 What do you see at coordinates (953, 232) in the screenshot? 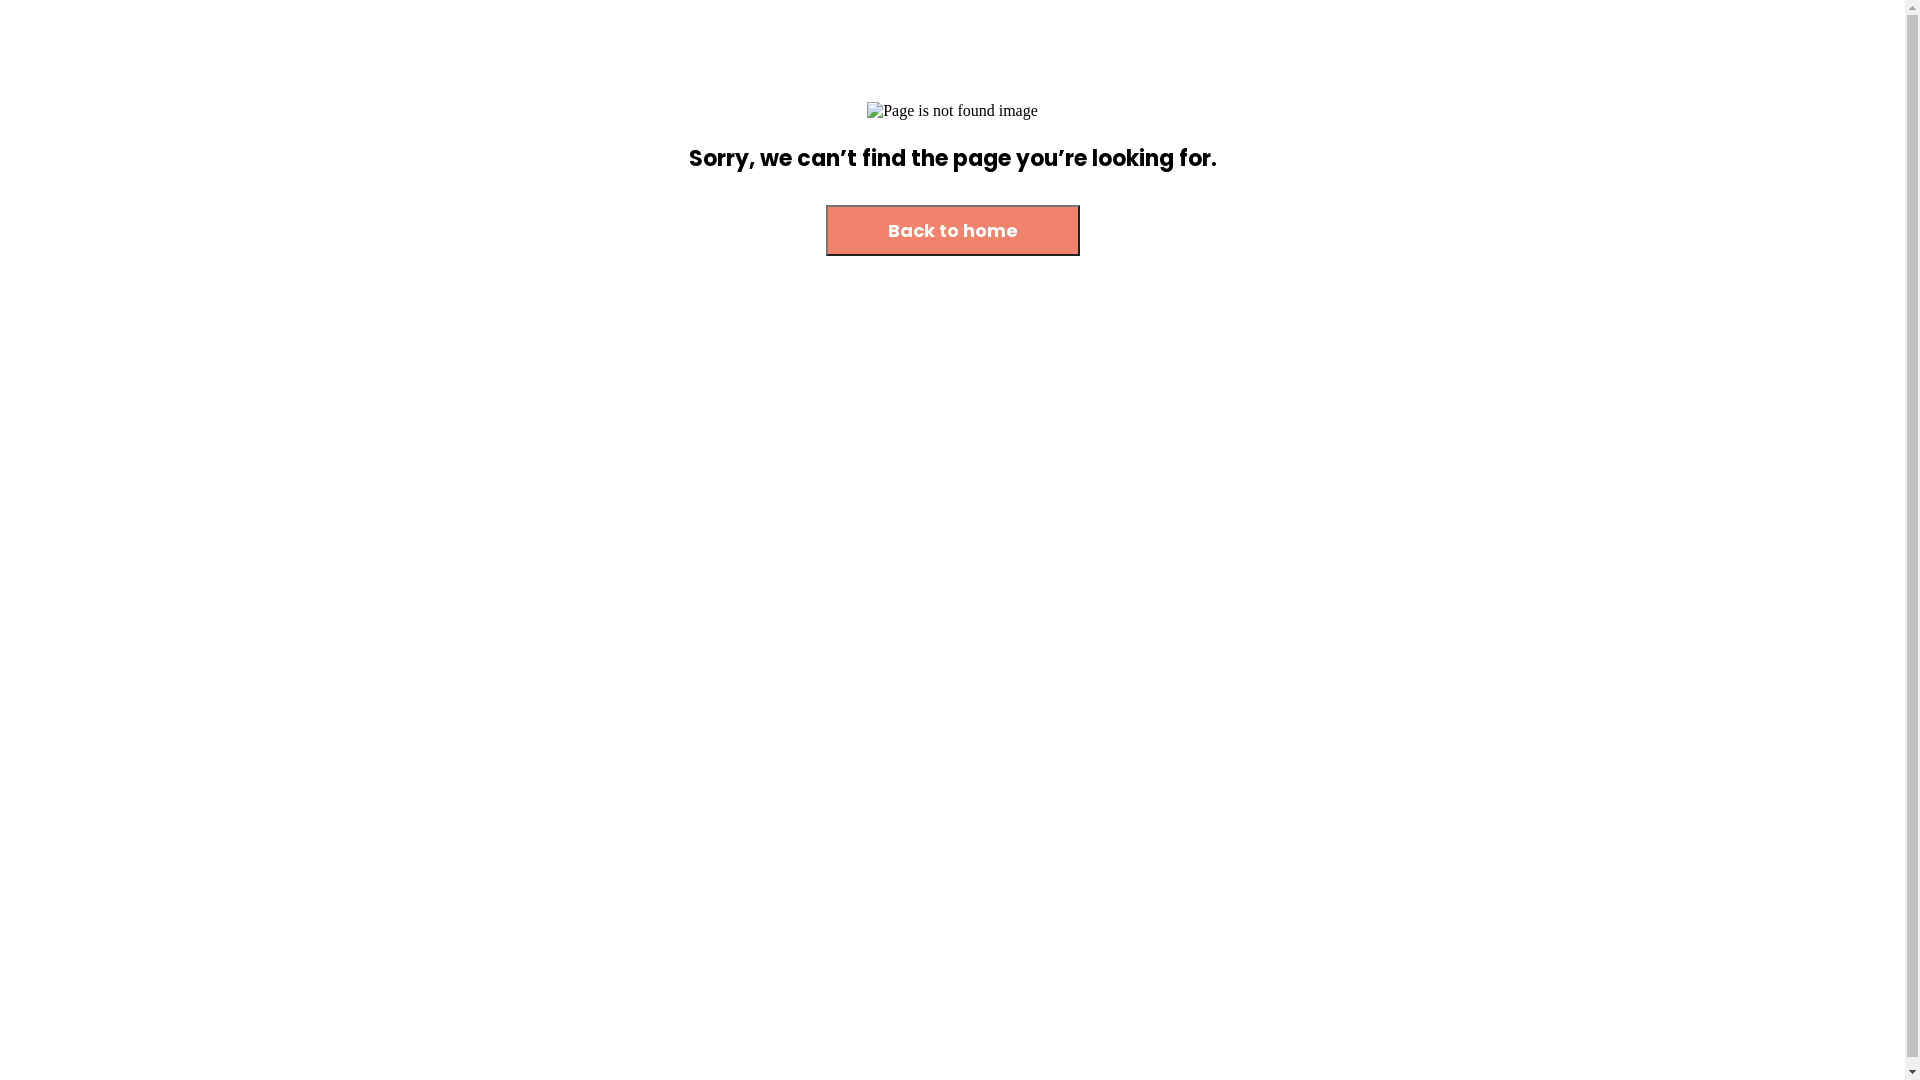
I see `Back to home` at bounding box center [953, 232].